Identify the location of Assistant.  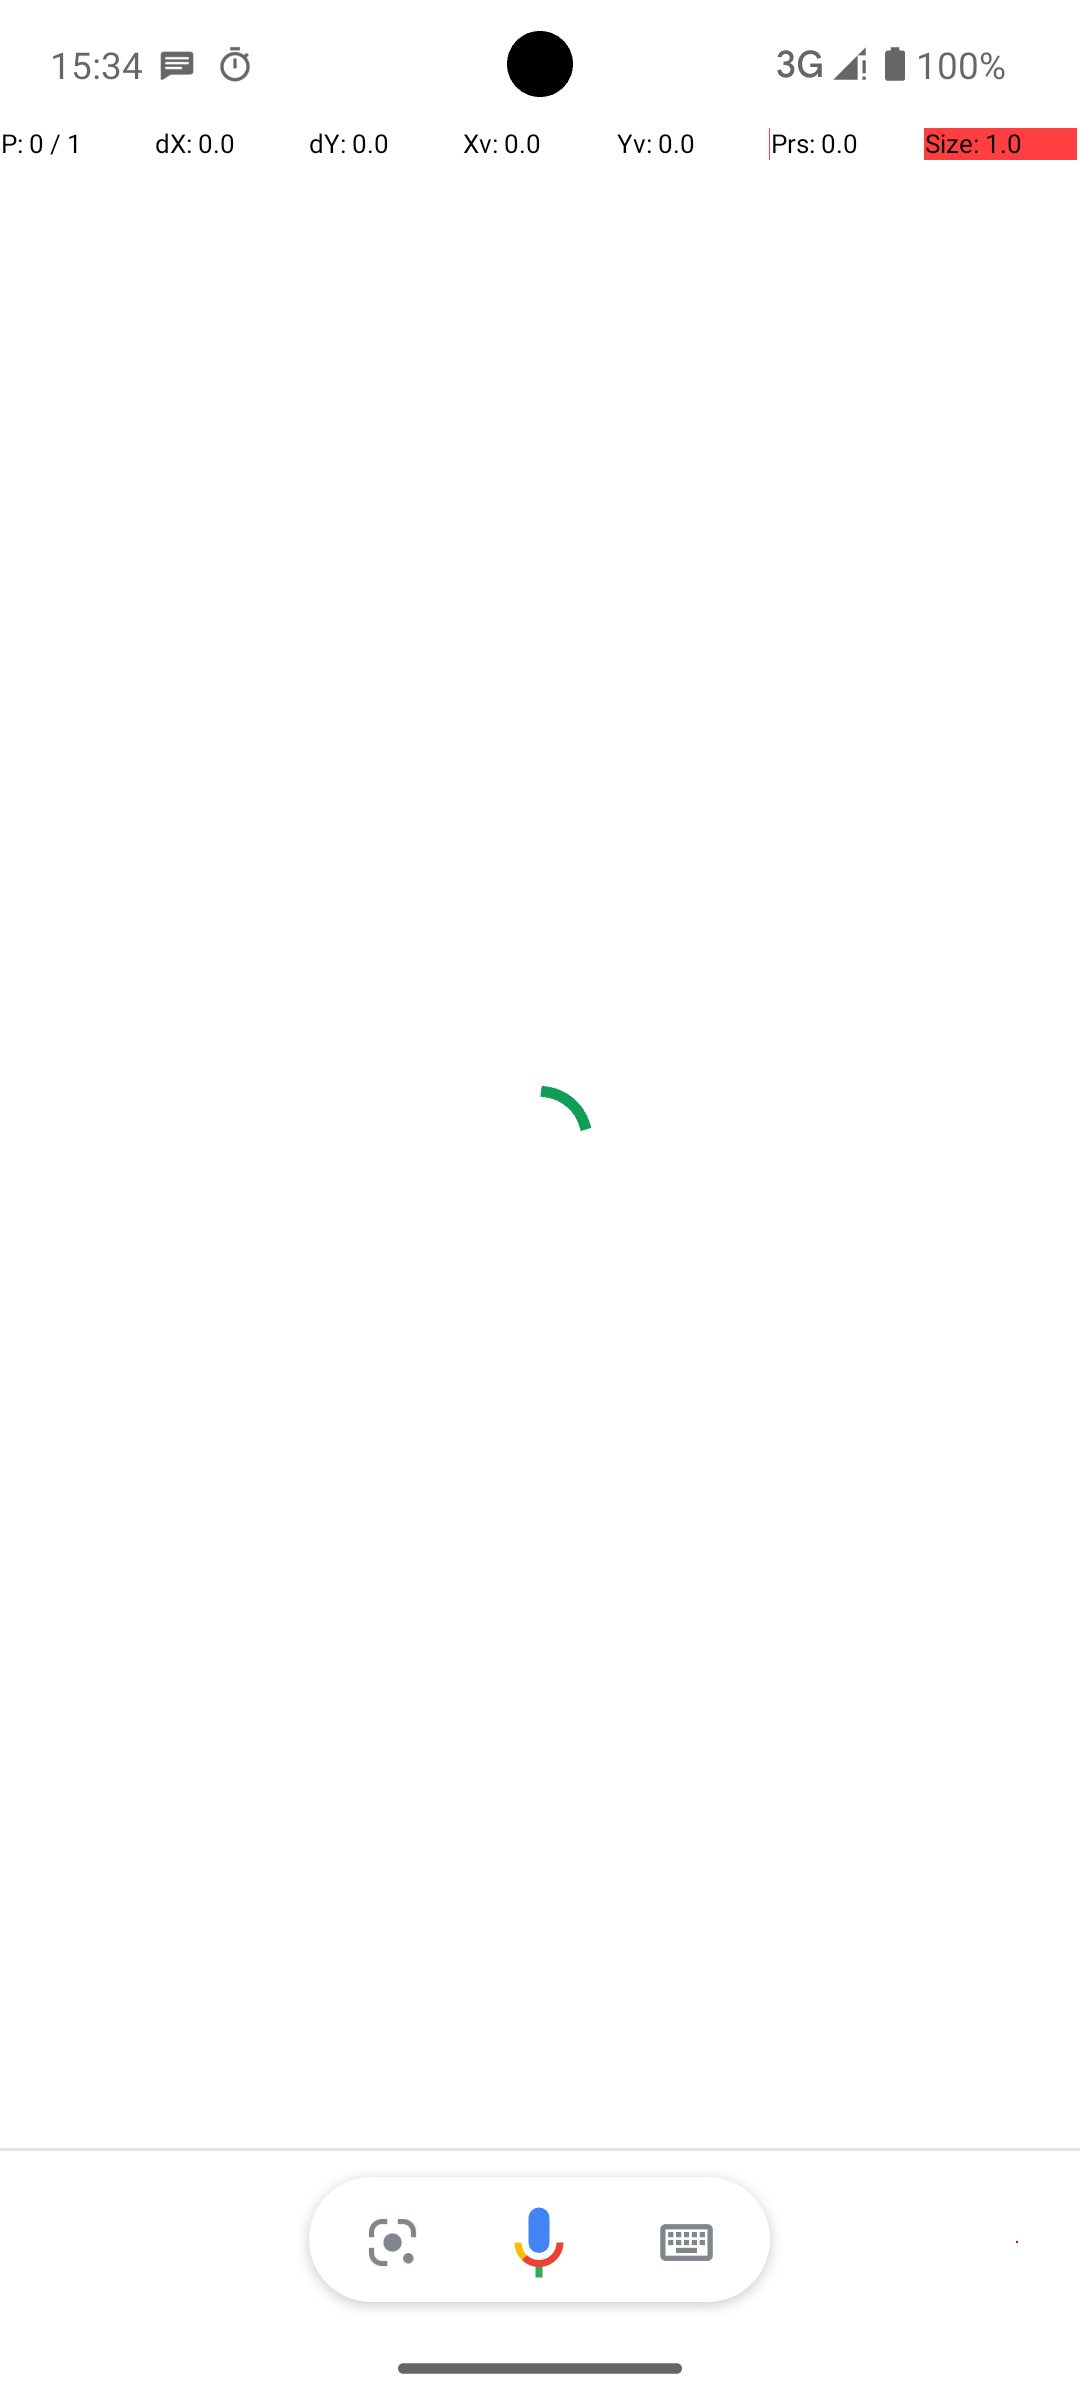
(540, 2242).